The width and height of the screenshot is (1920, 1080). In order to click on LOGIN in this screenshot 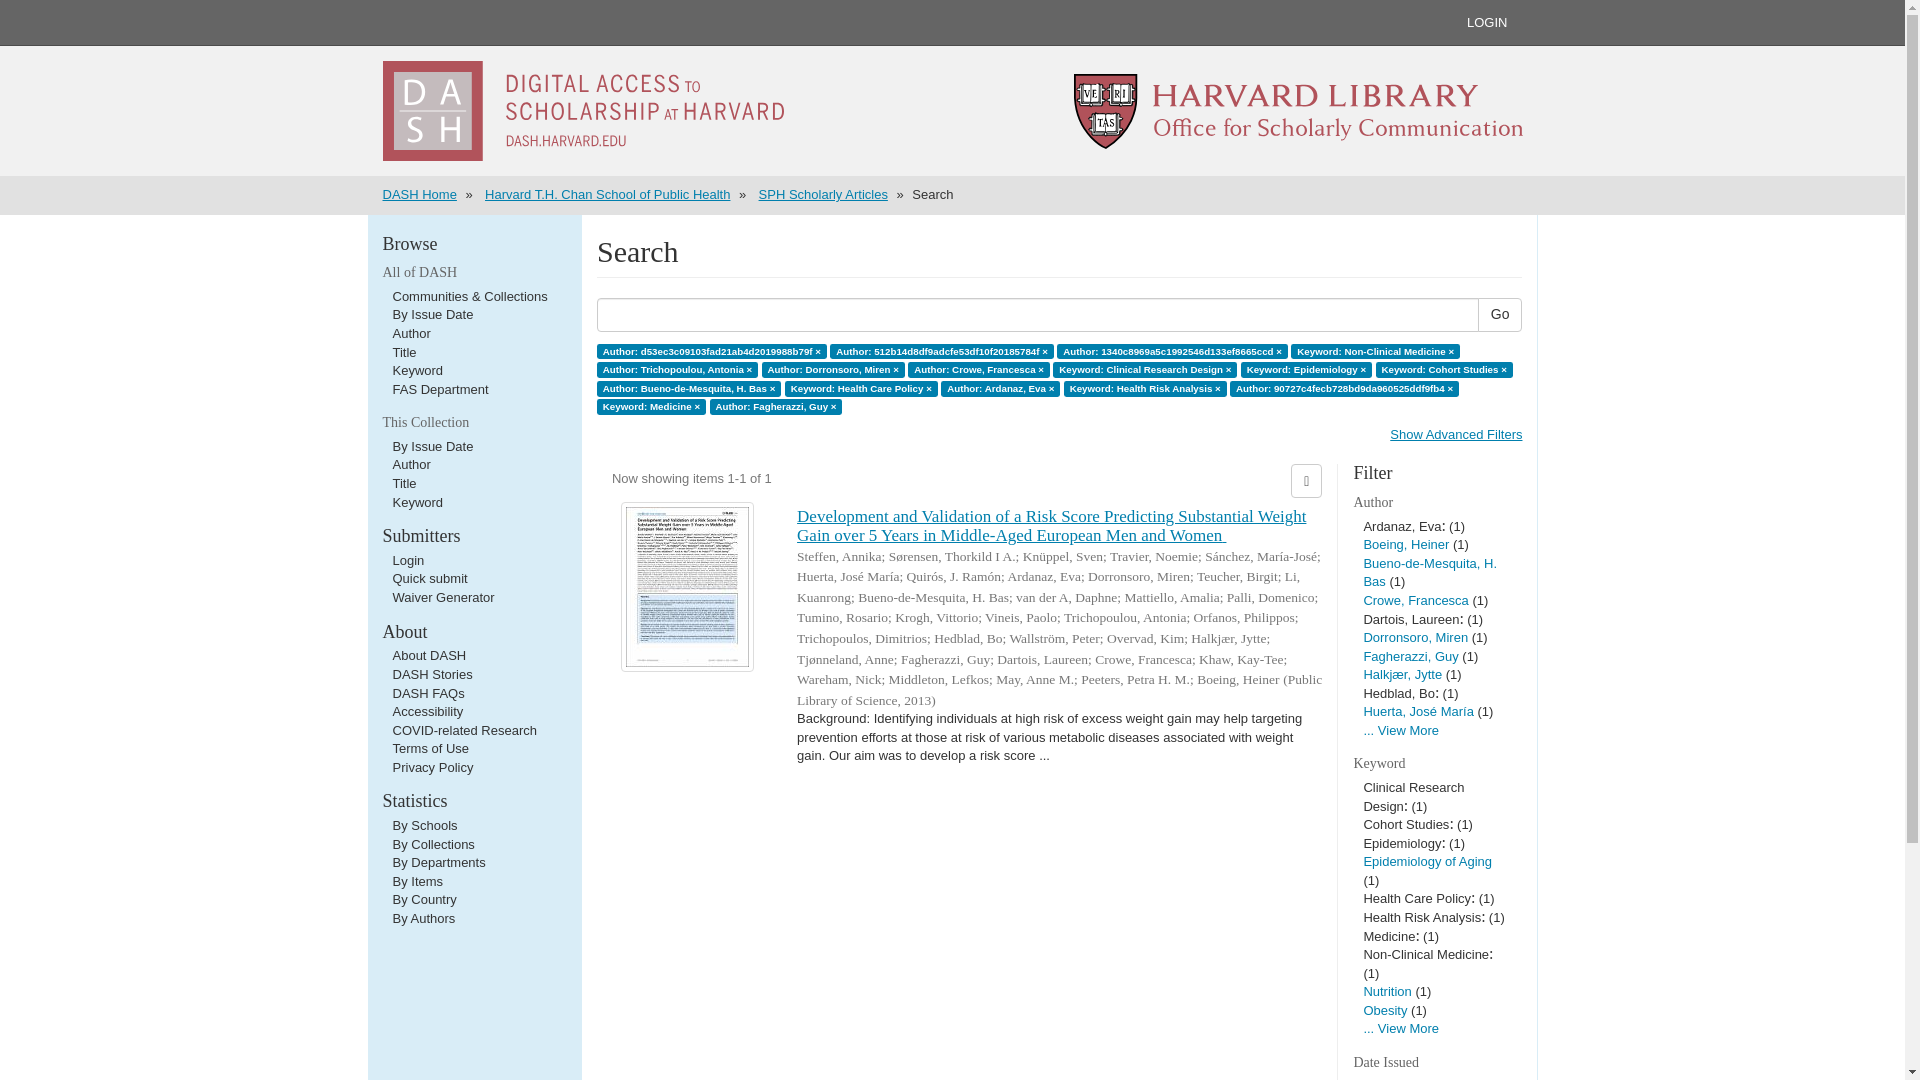, I will do `click(1486, 22)`.